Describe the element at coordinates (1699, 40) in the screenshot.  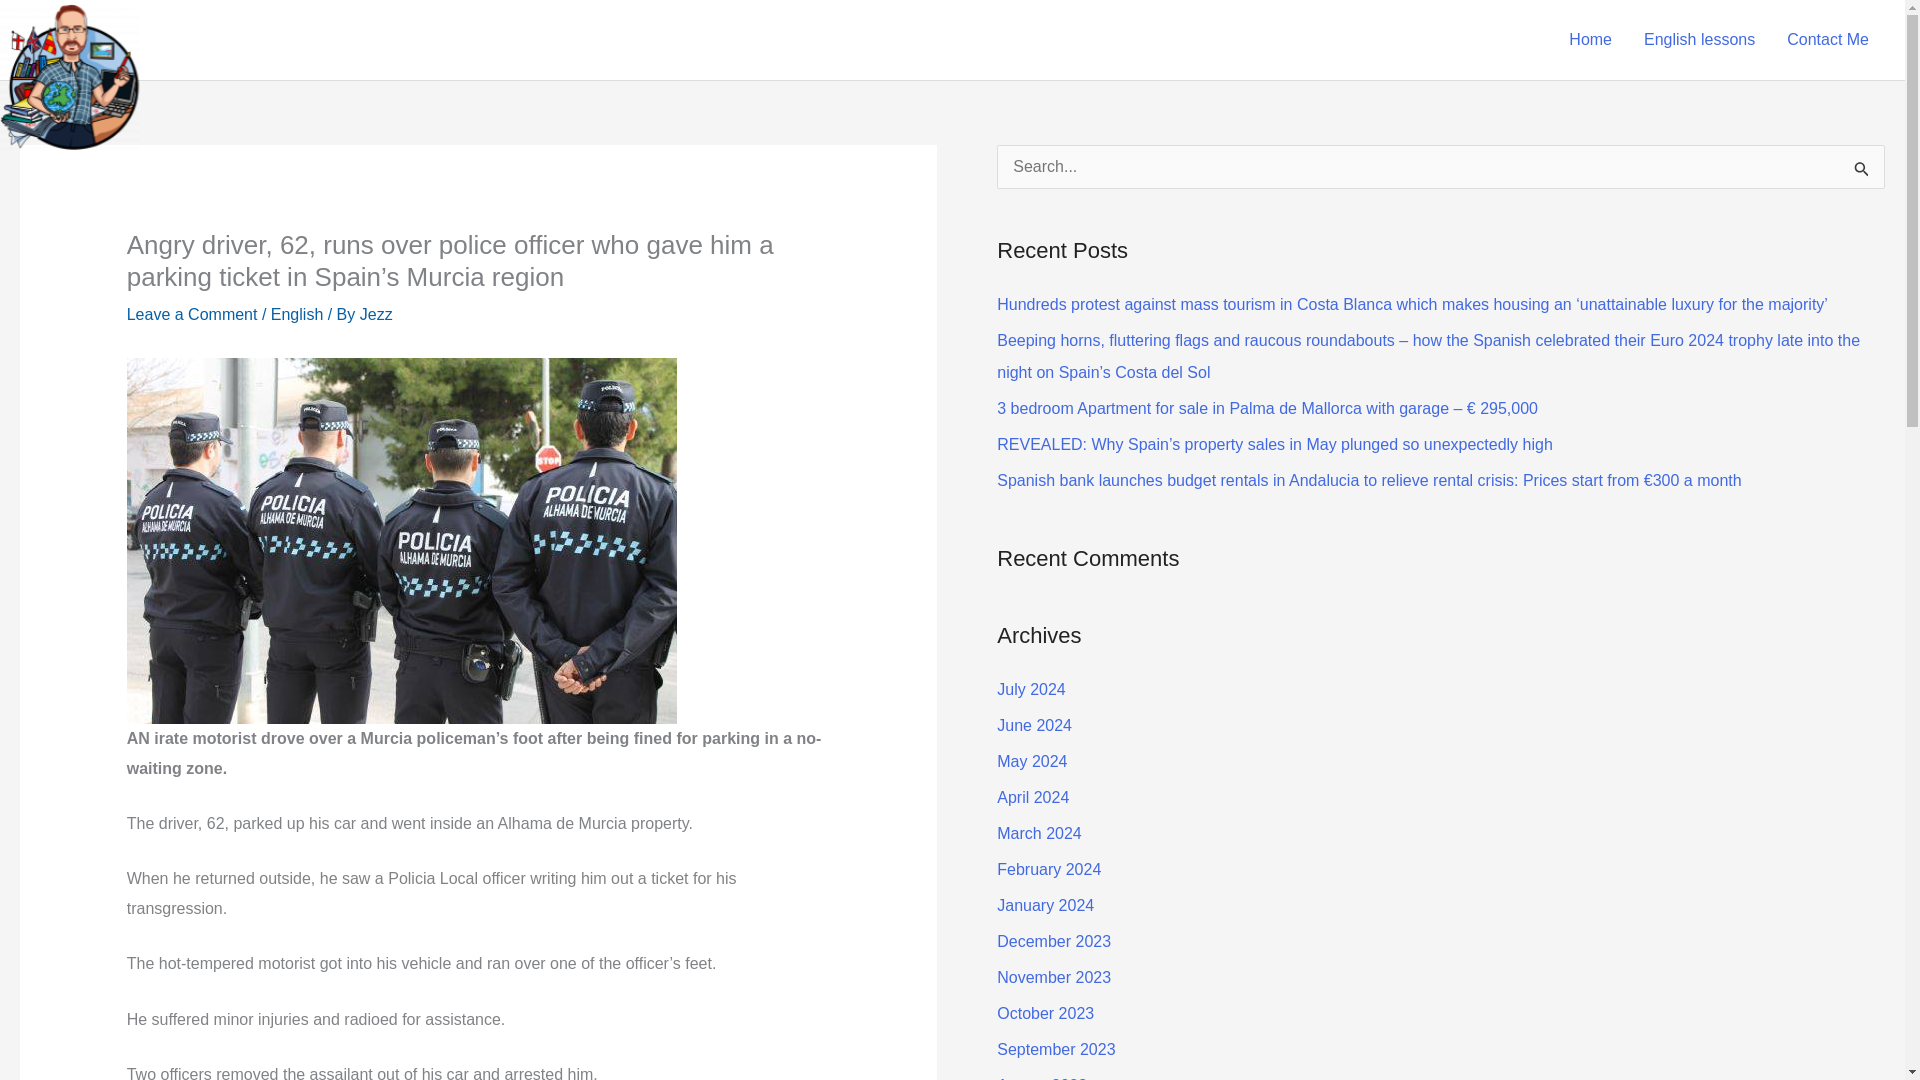
I see `English lessons` at that location.